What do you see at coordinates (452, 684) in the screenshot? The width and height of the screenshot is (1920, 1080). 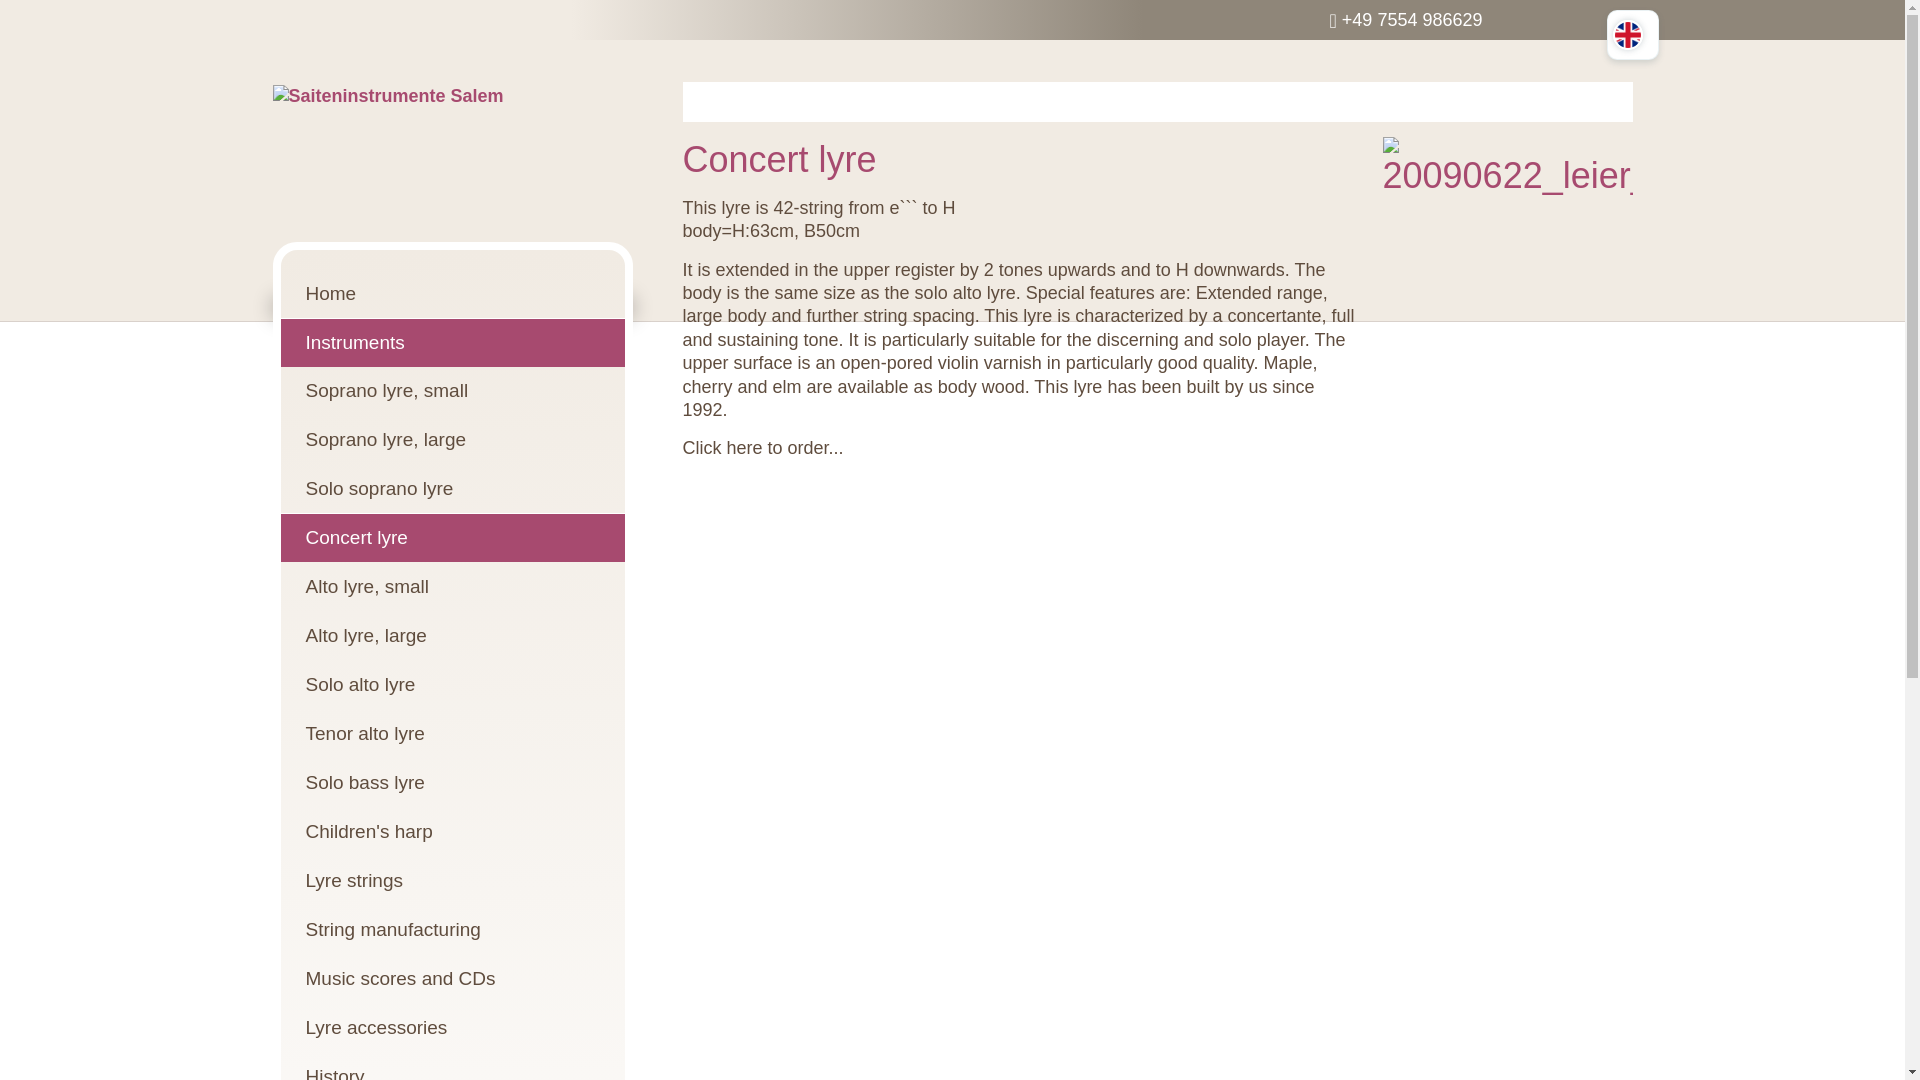 I see `Solo alto lyre` at bounding box center [452, 684].